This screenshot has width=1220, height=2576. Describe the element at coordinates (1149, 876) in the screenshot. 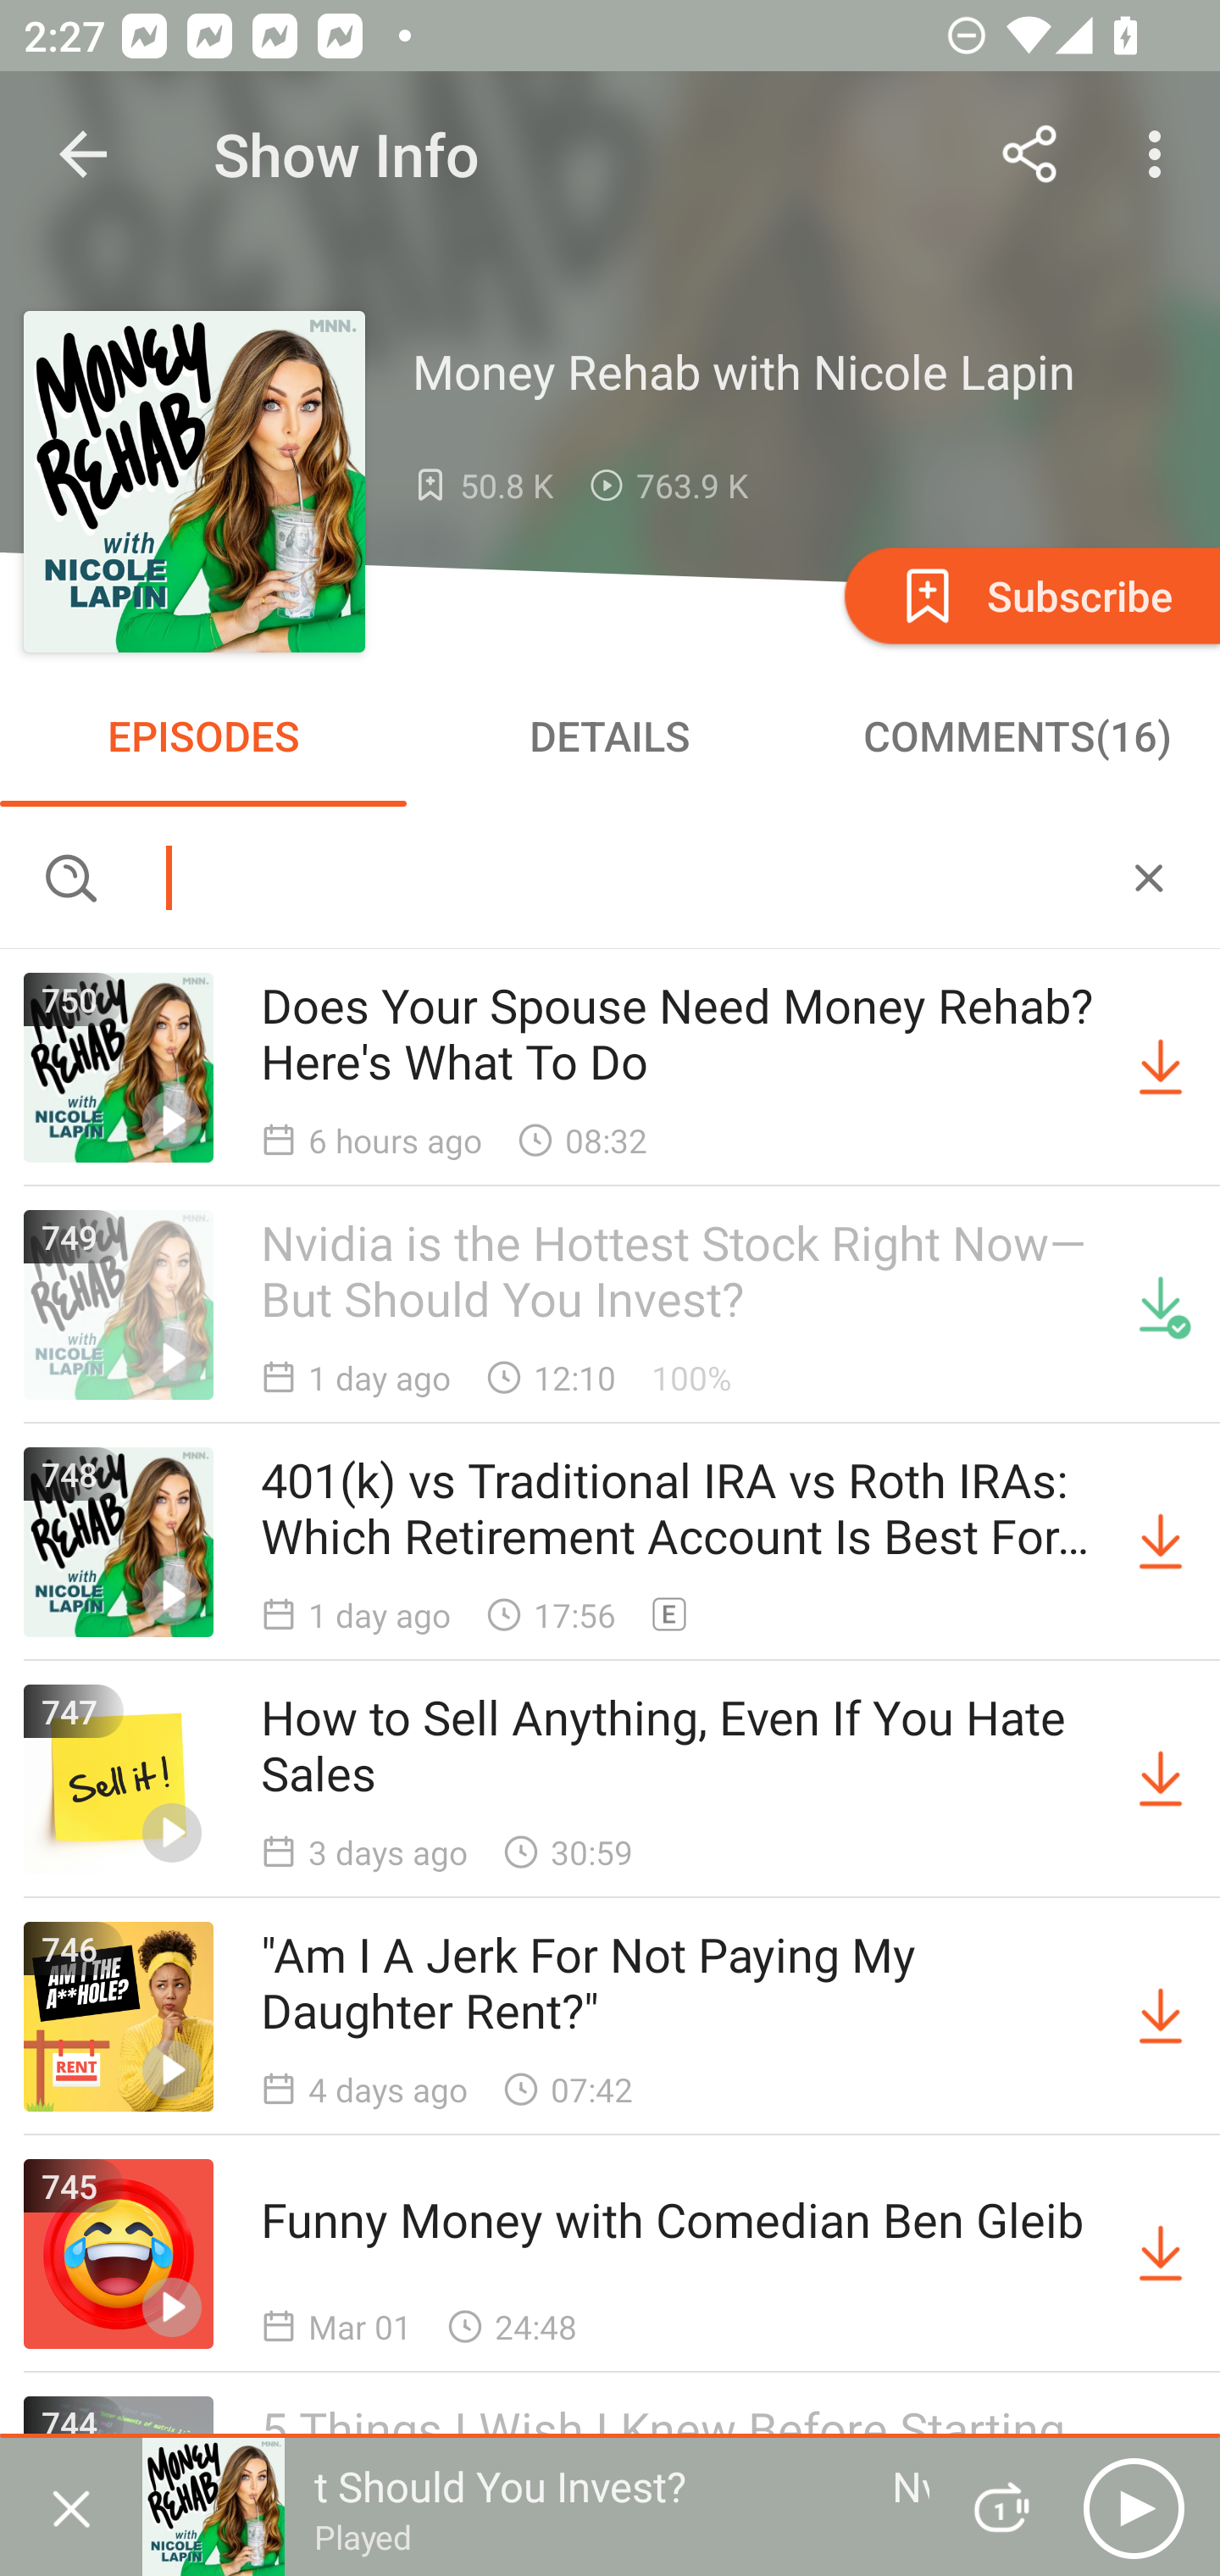

I see ` CANCEL` at that location.